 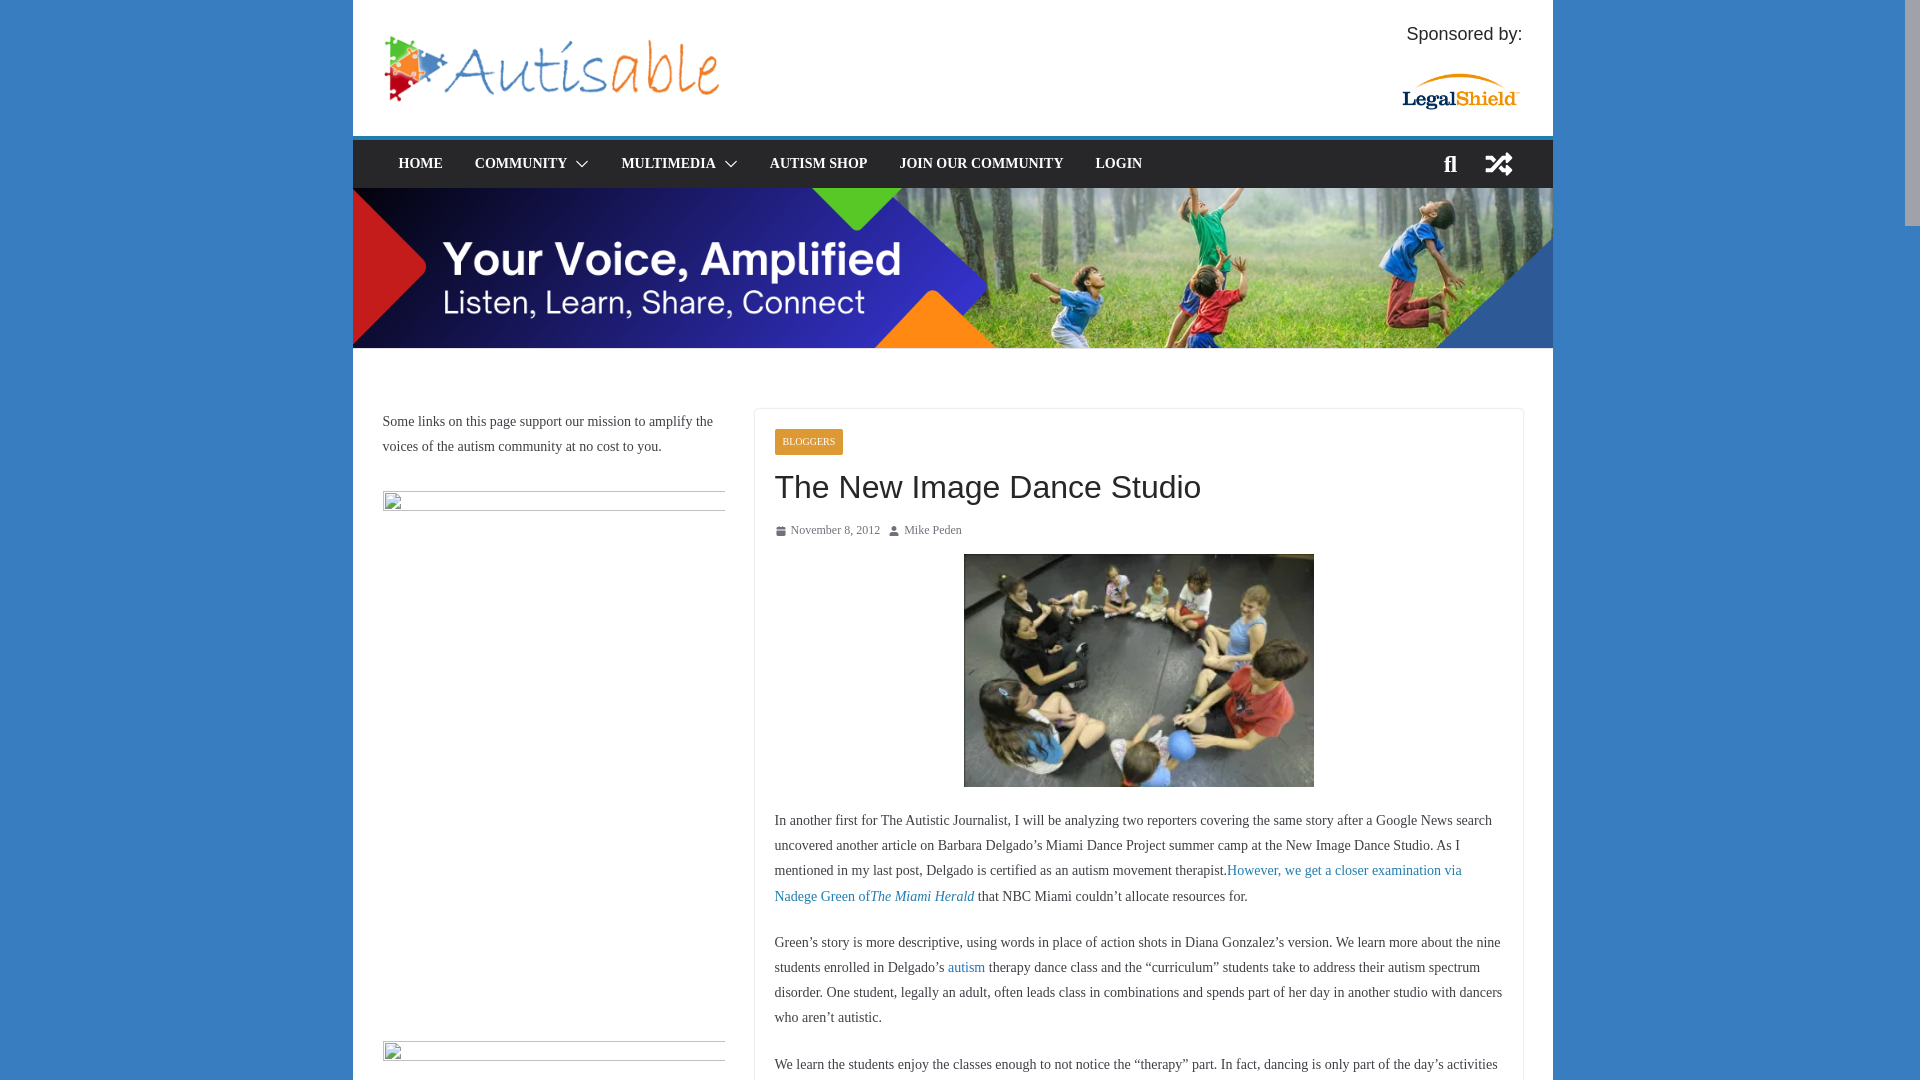 I want to click on autism, so click(x=966, y=968).